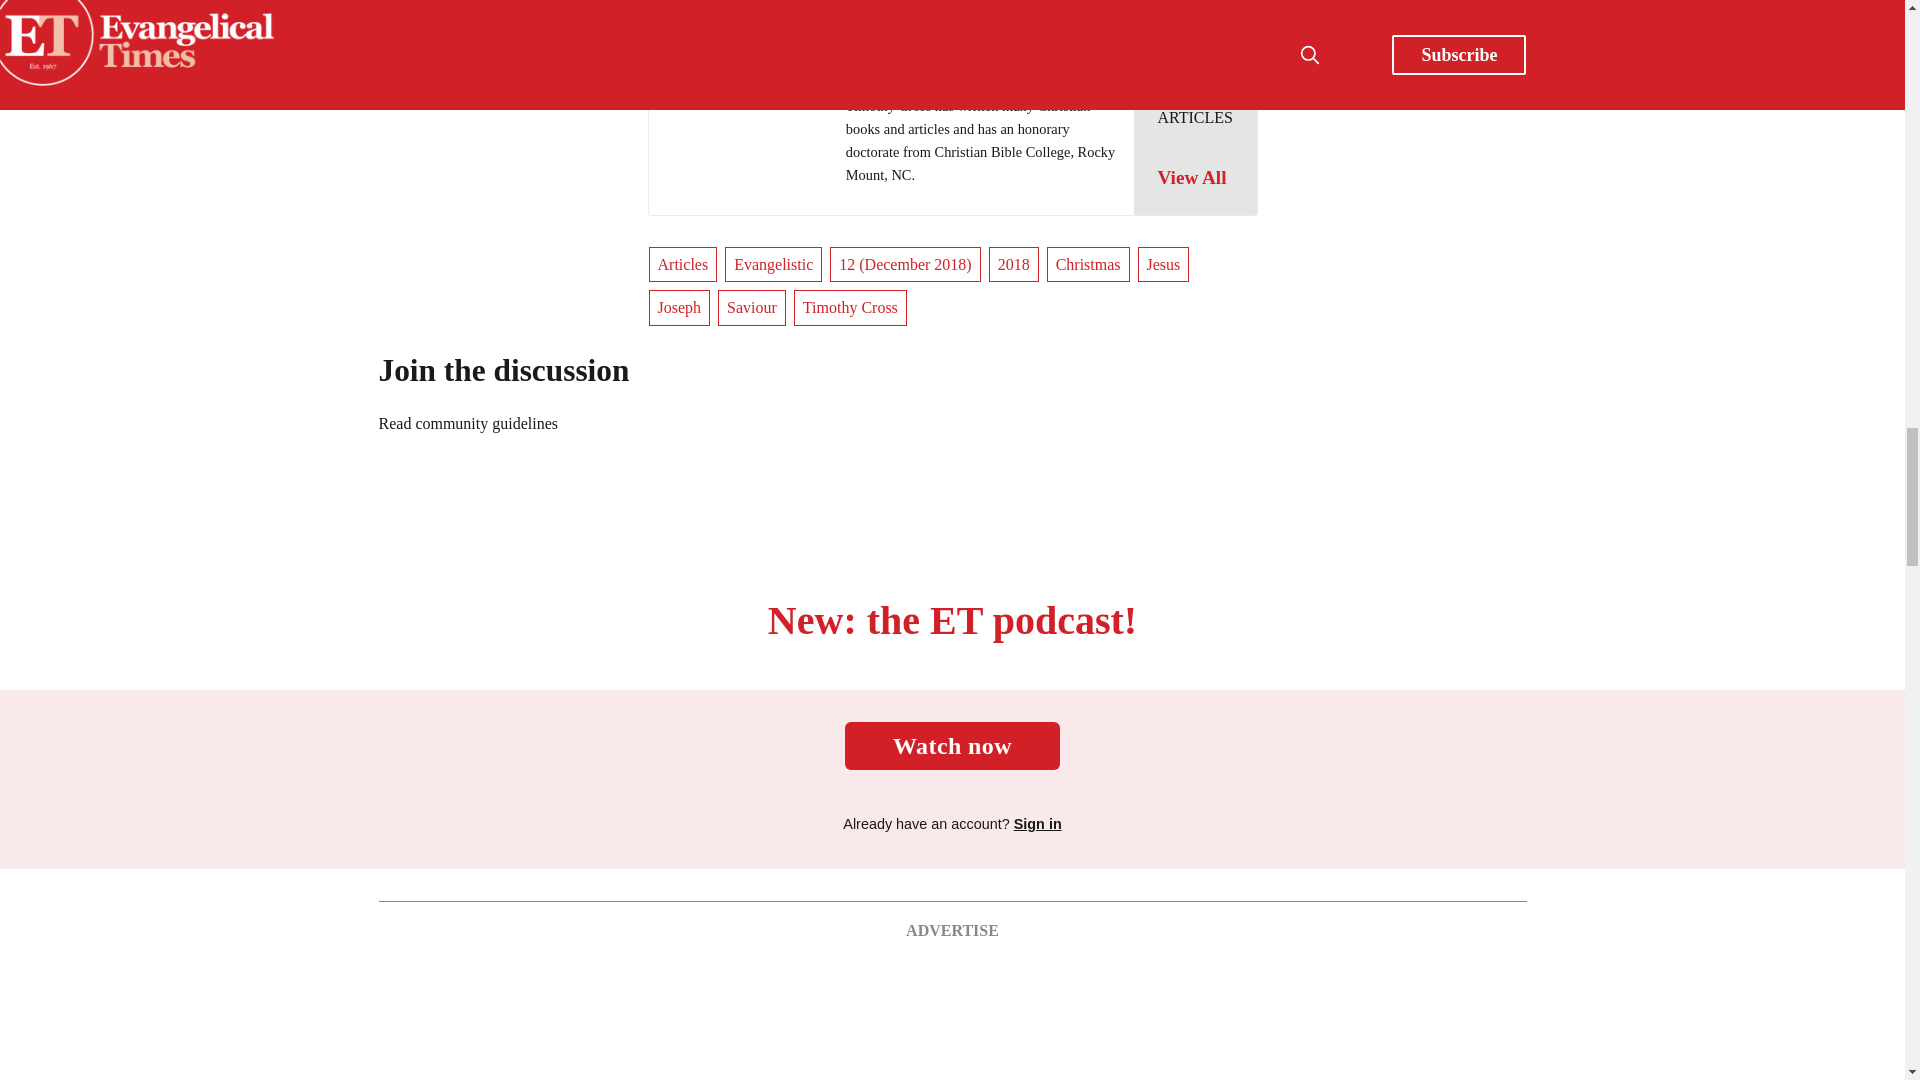  Describe the element at coordinates (1194, 178) in the screenshot. I see `View All` at that location.